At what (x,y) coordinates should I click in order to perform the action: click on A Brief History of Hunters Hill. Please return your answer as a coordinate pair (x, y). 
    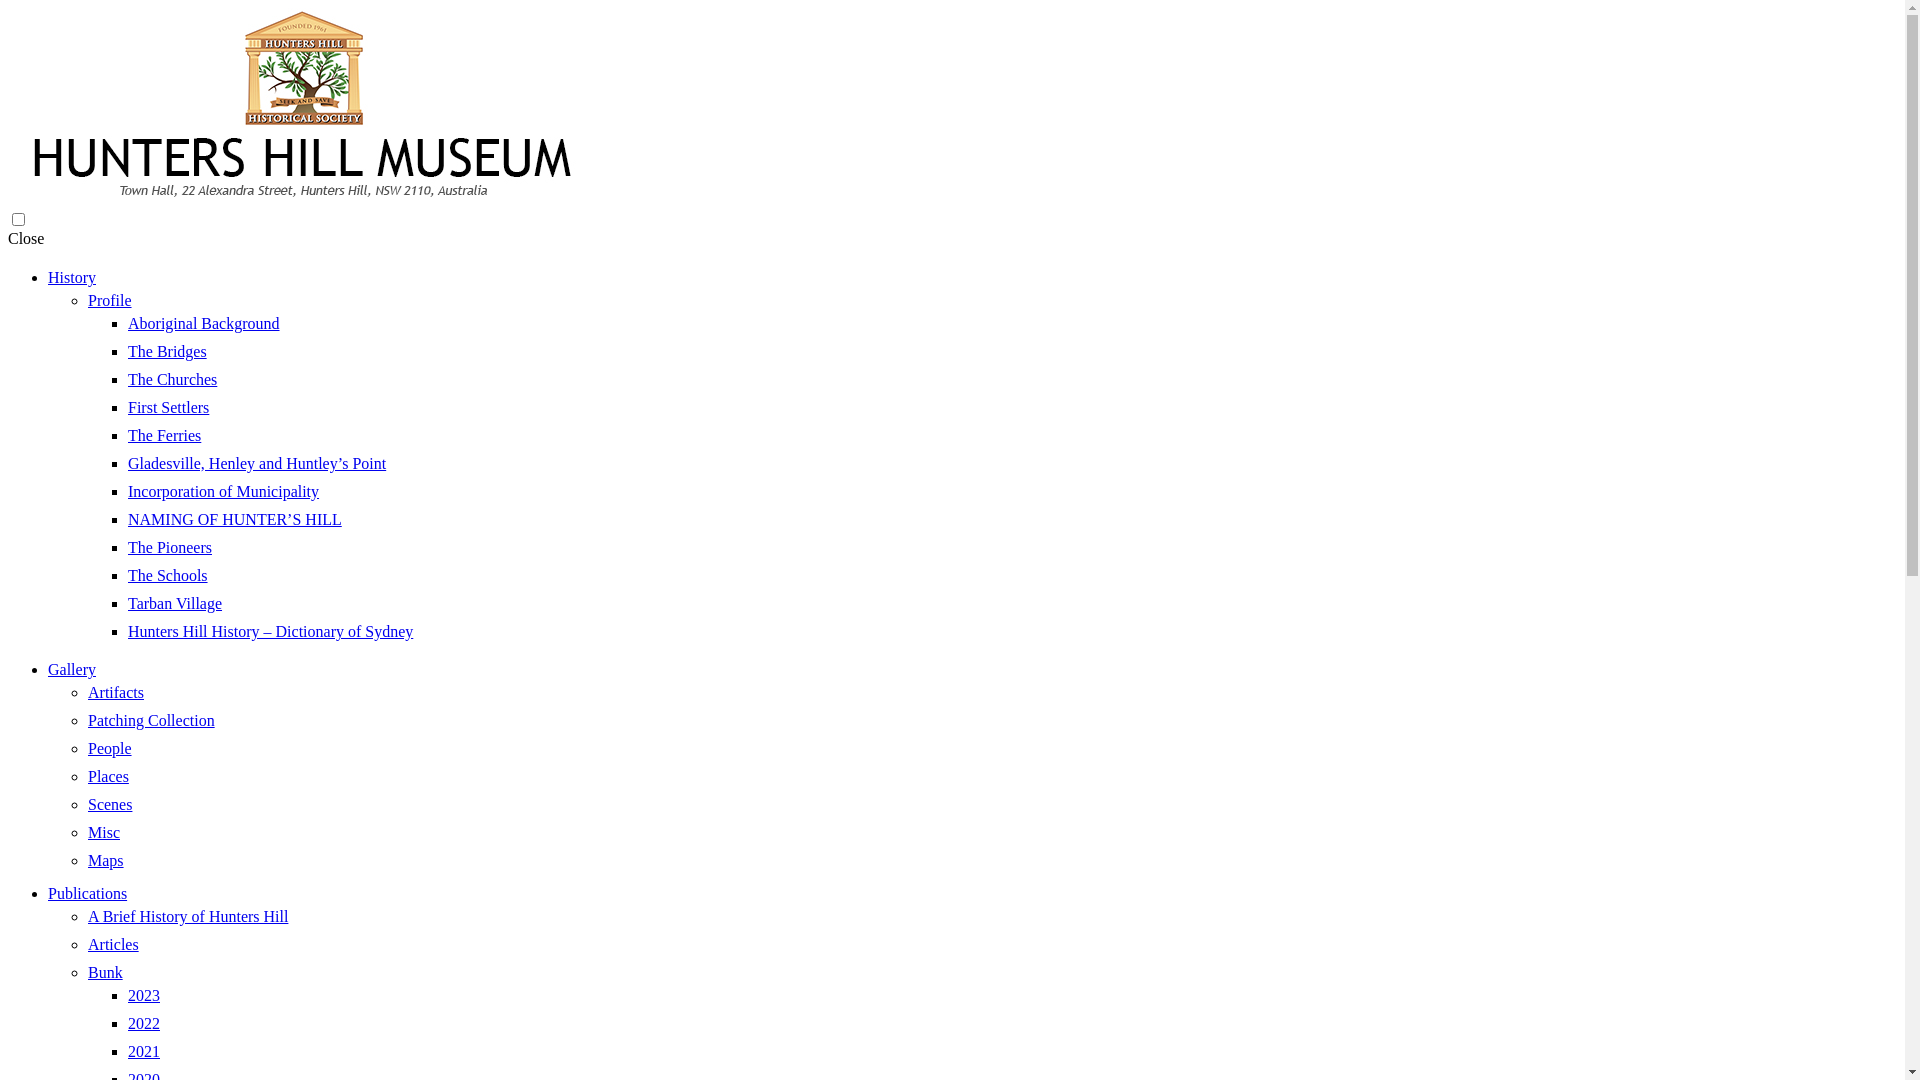
    Looking at the image, I should click on (188, 916).